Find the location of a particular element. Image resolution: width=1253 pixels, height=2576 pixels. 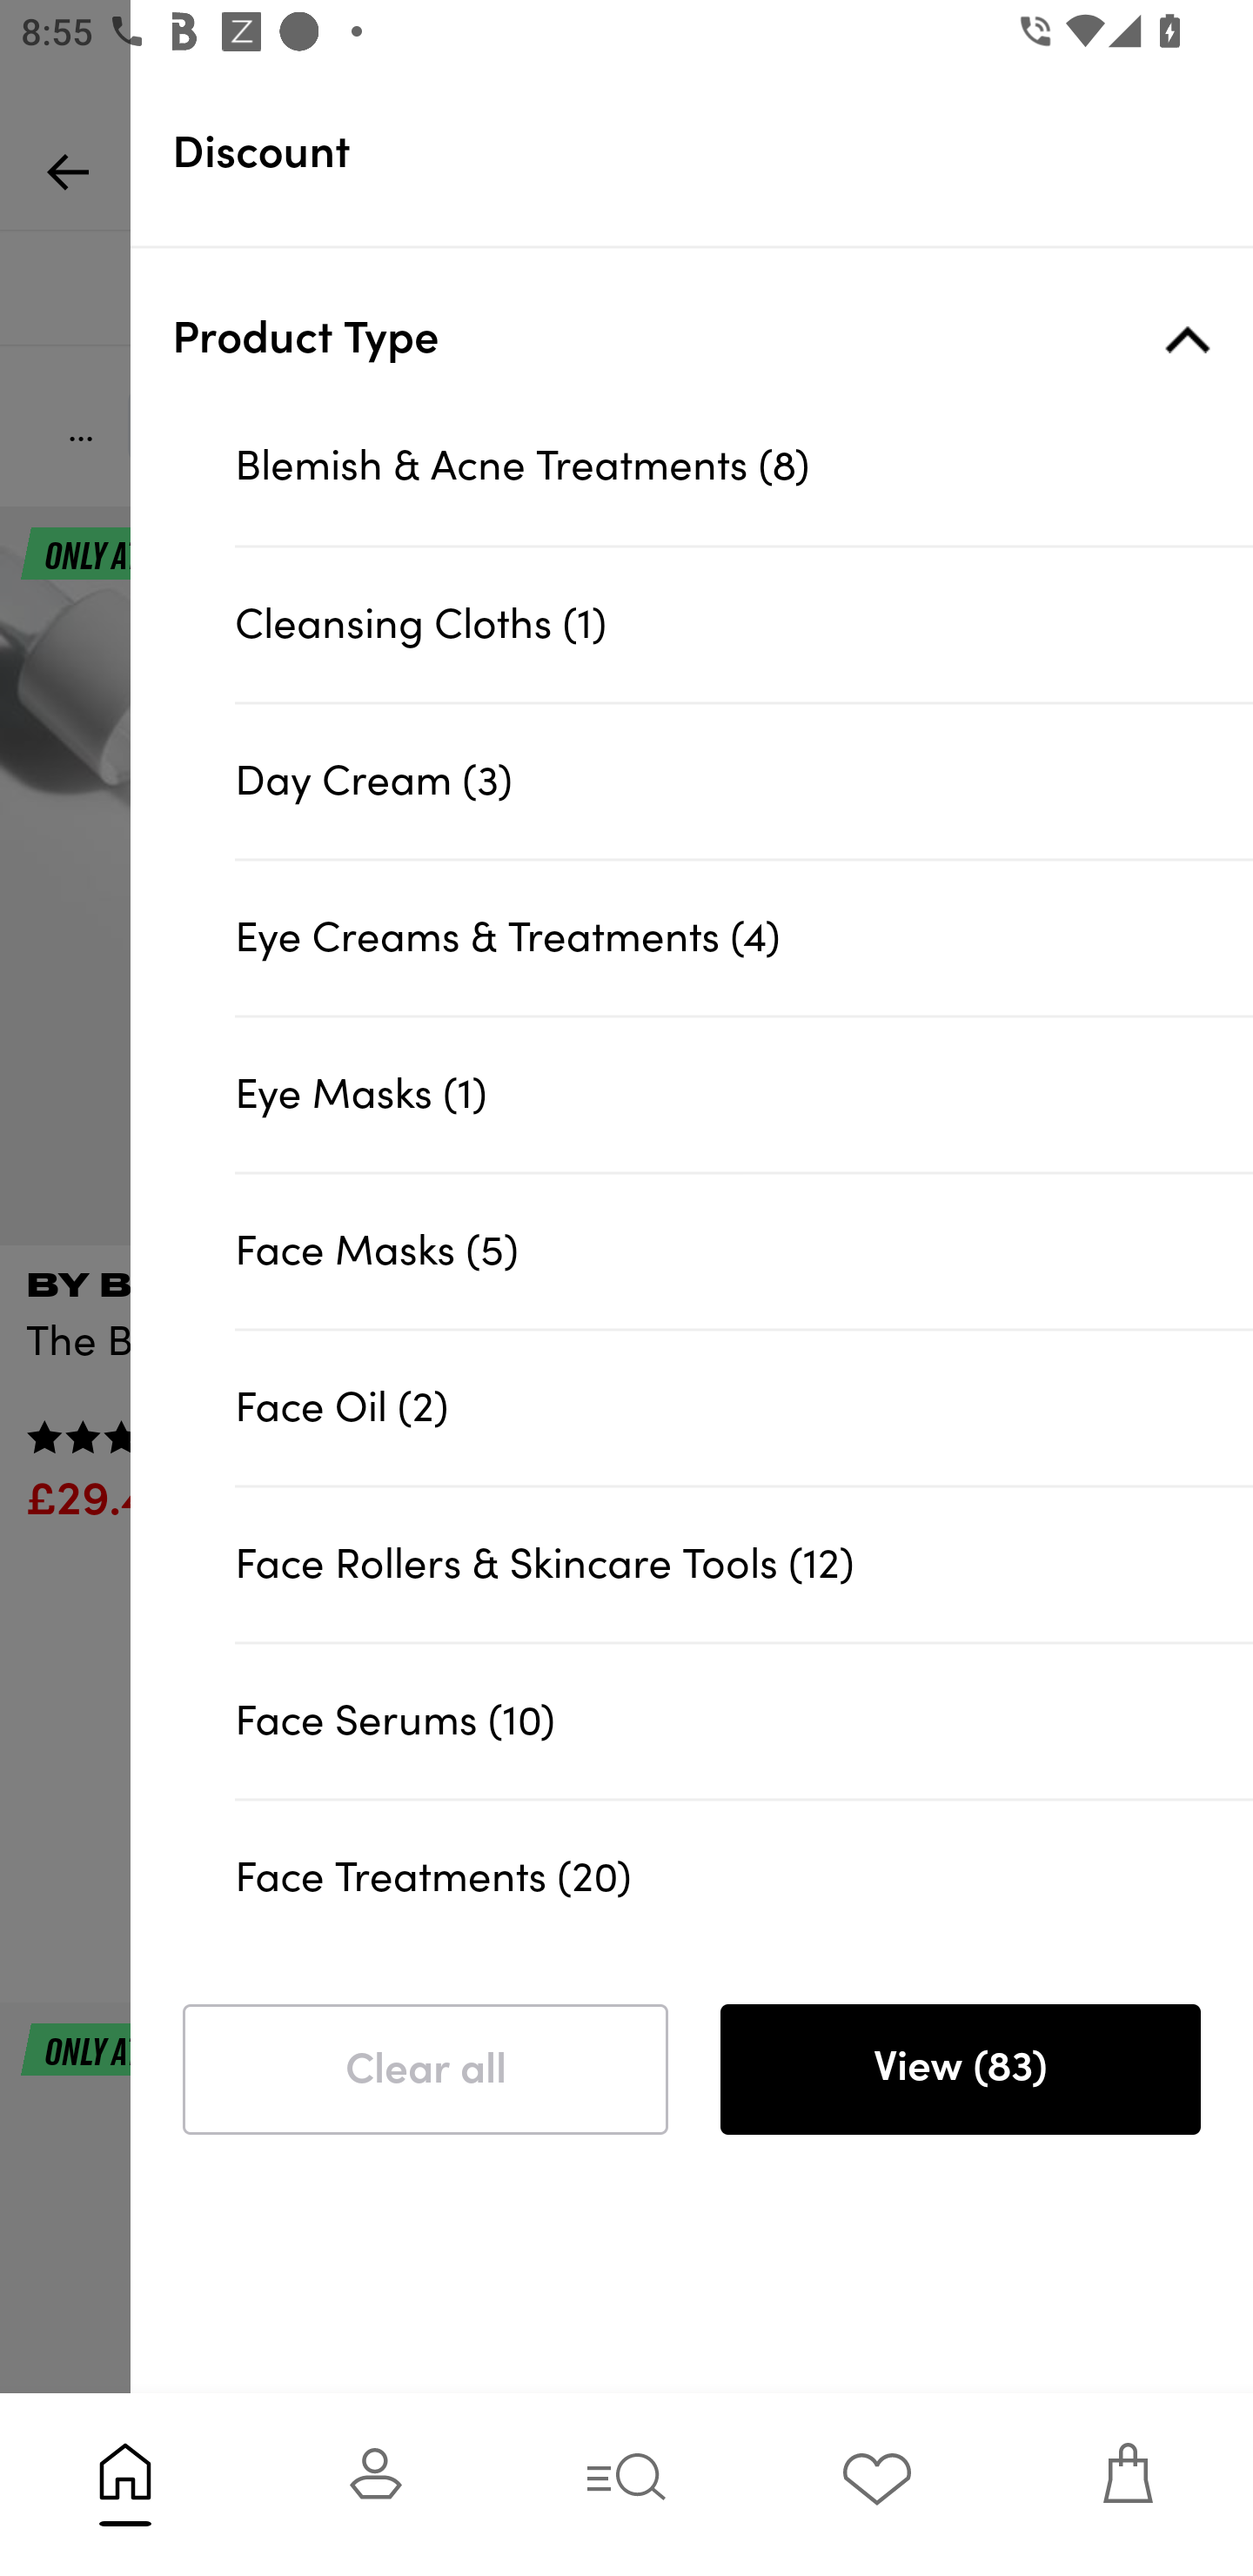

Day Cream (3) is located at coordinates (744, 780).